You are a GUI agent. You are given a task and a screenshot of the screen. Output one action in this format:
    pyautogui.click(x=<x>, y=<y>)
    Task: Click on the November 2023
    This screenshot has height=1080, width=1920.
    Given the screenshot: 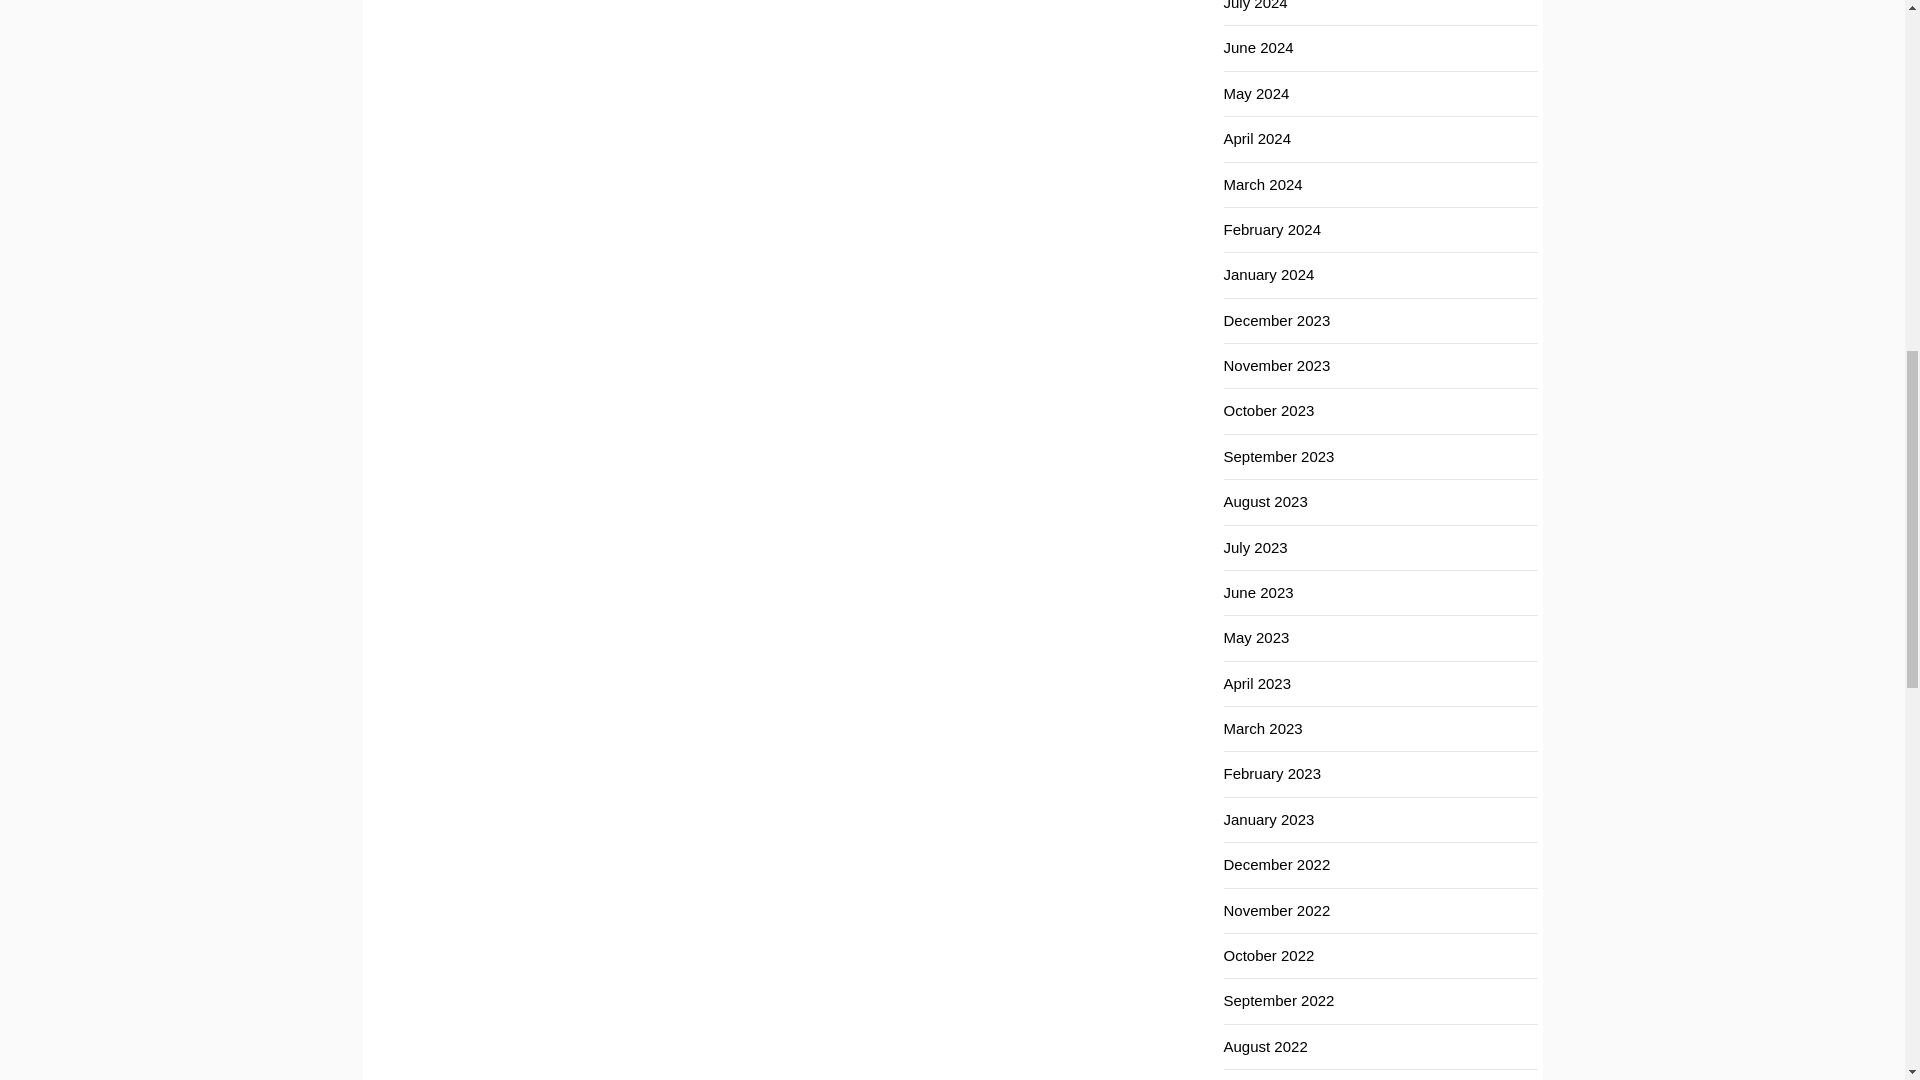 What is the action you would take?
    pyautogui.click(x=1277, y=365)
    